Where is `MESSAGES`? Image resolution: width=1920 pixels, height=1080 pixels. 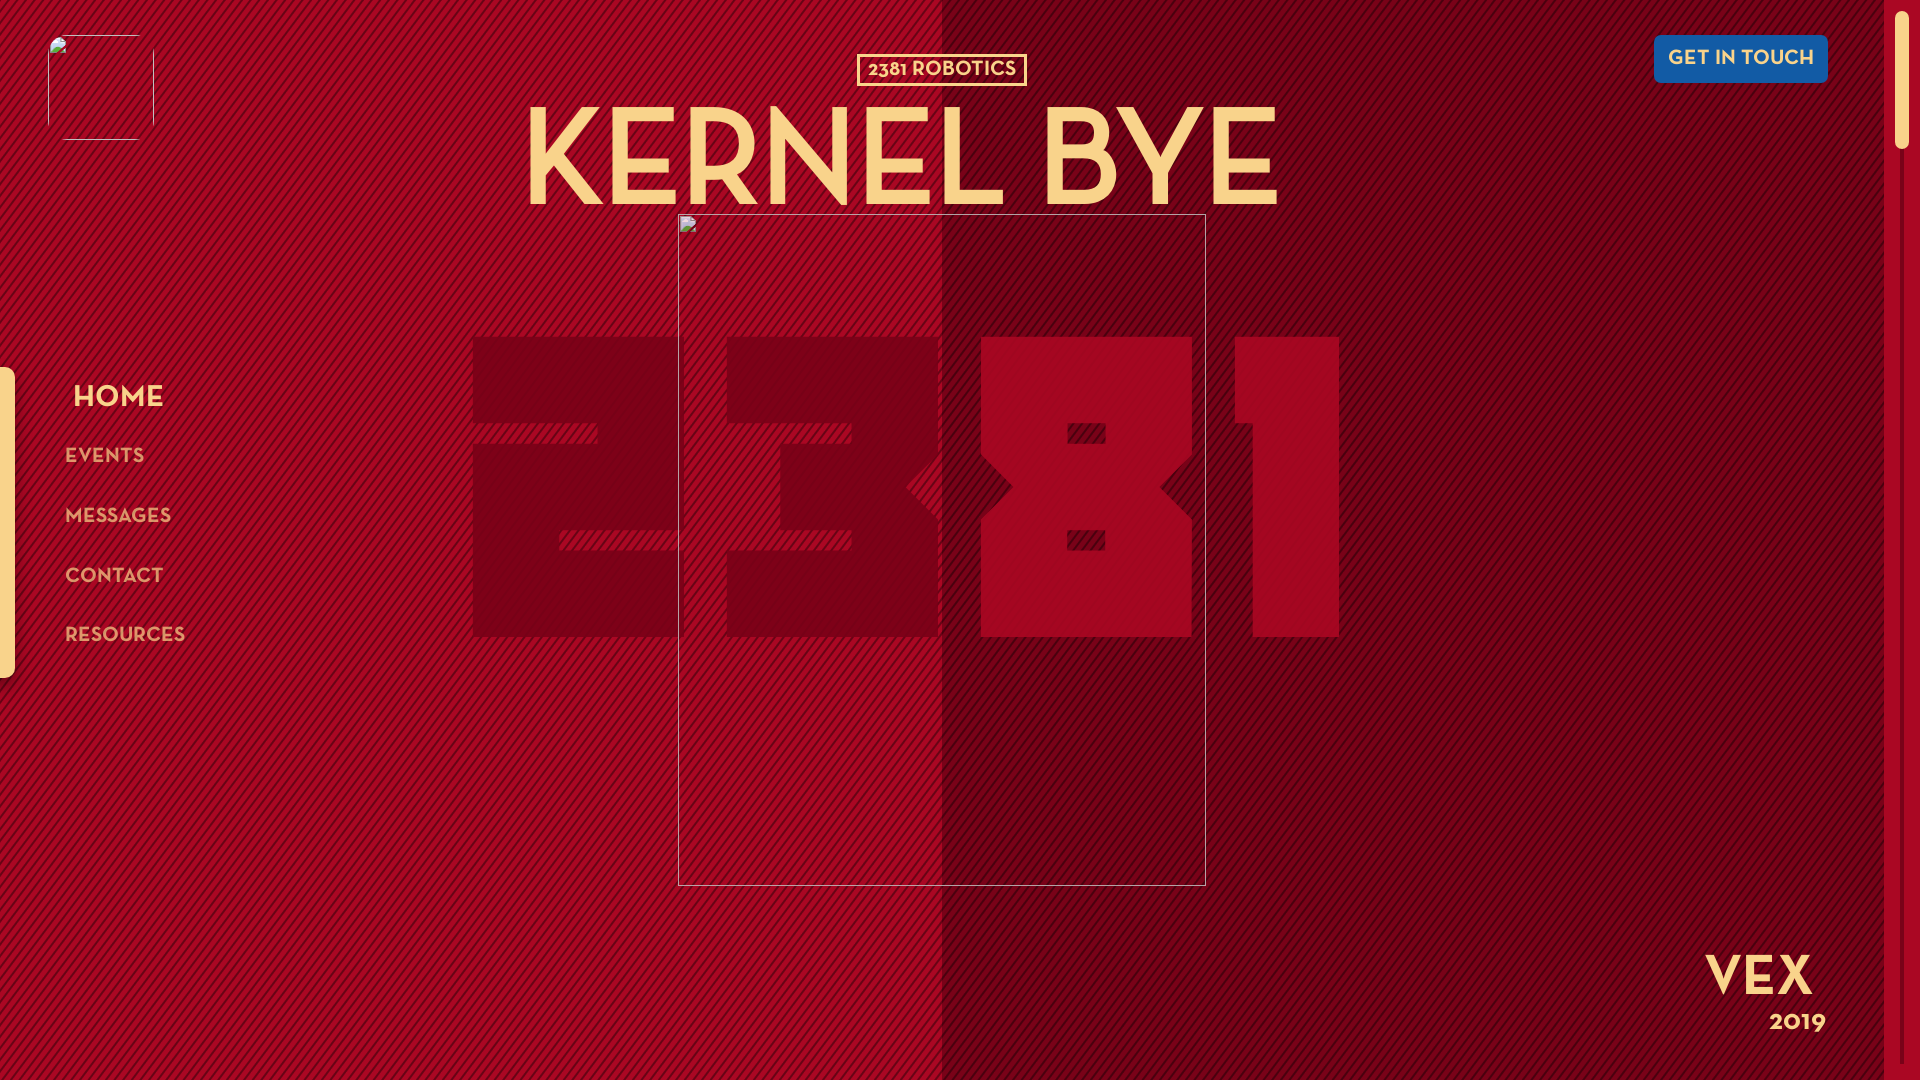
MESSAGES is located at coordinates (118, 516).